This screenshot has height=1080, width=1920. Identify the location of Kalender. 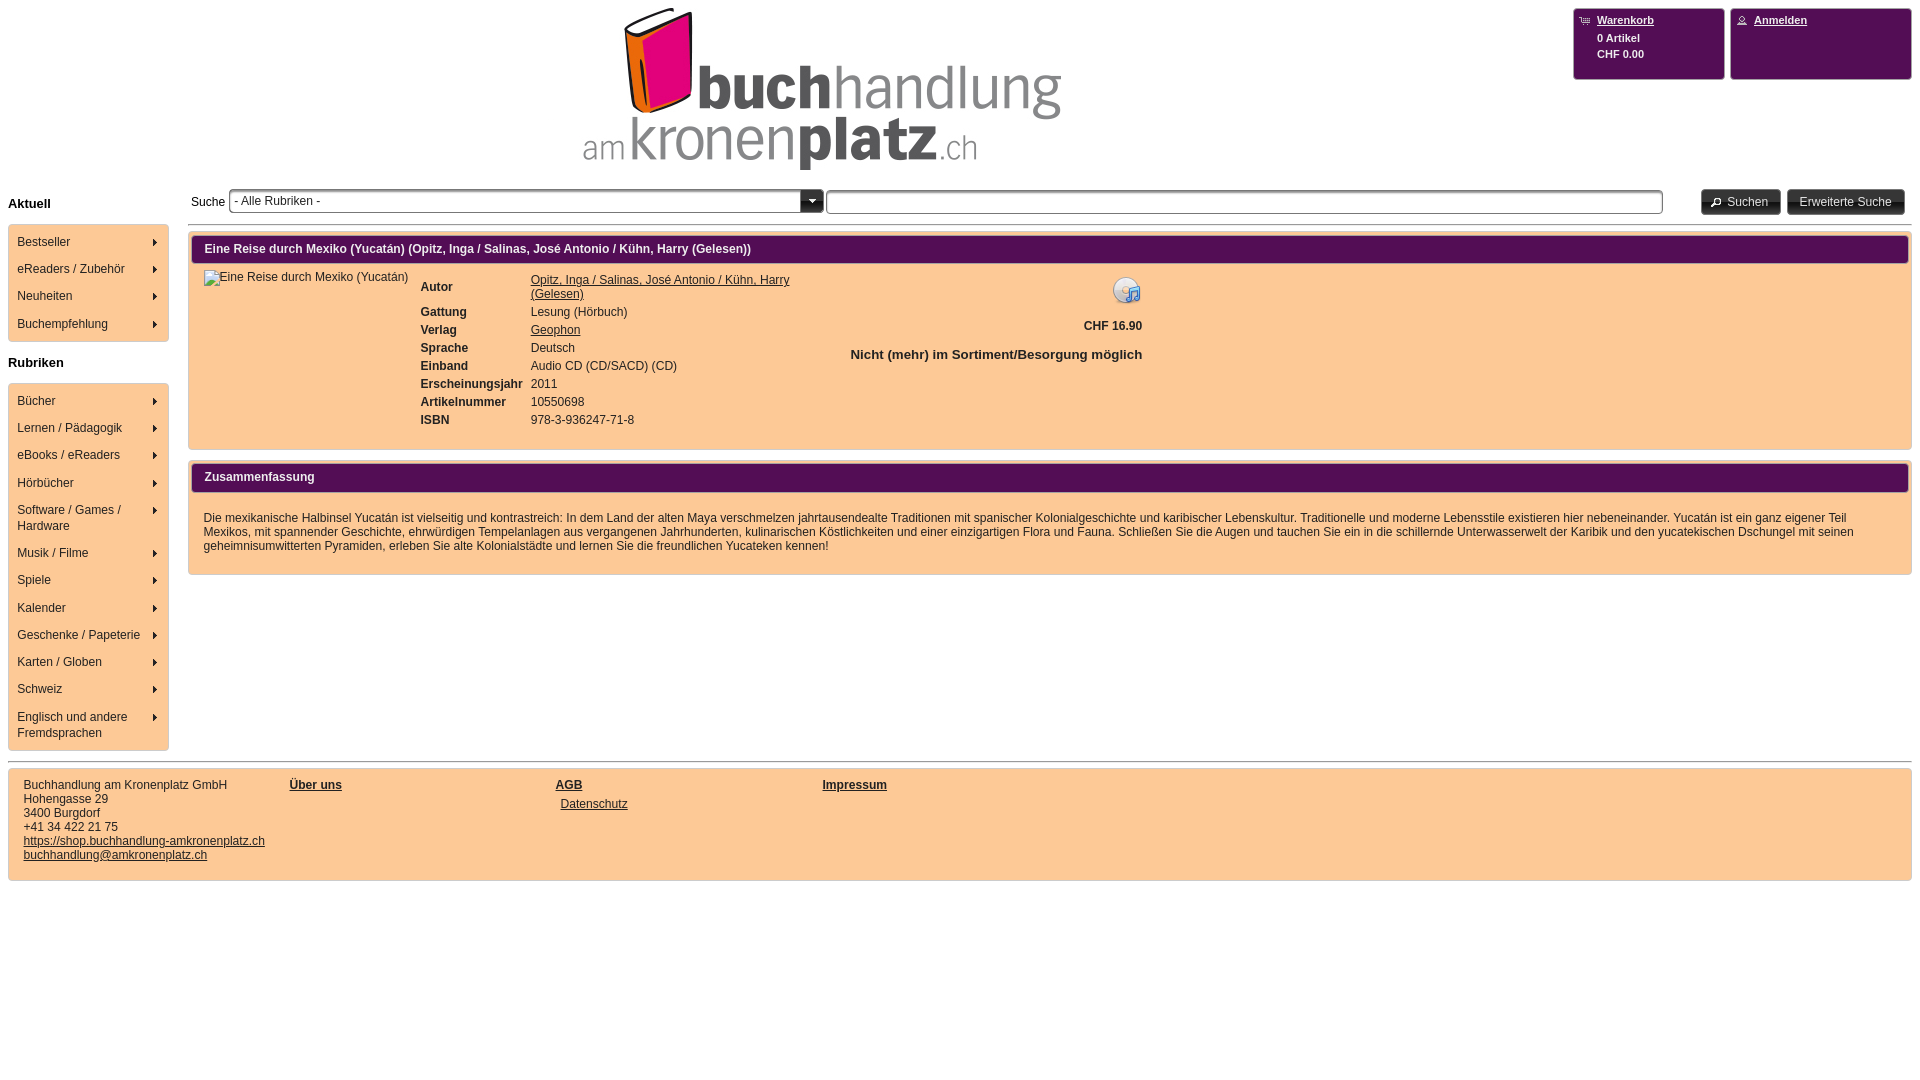
(90, 608).